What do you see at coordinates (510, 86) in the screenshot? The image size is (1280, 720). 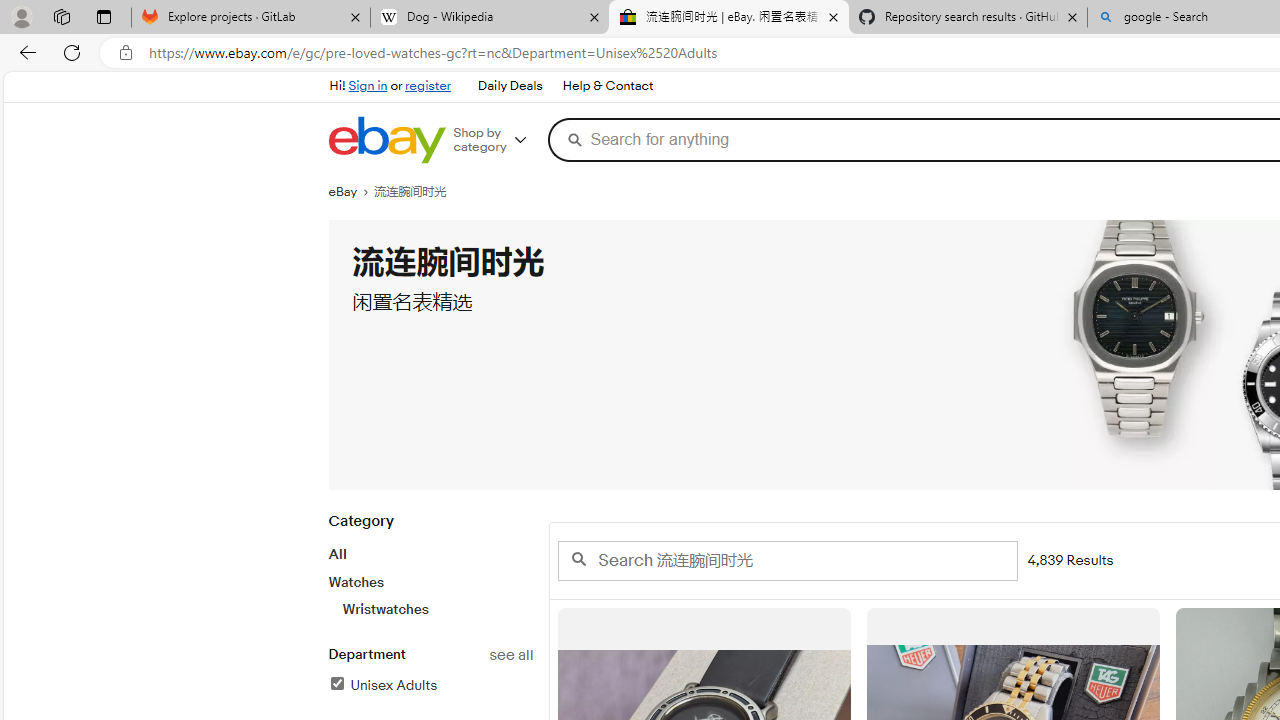 I see `Daily Deals` at bounding box center [510, 86].